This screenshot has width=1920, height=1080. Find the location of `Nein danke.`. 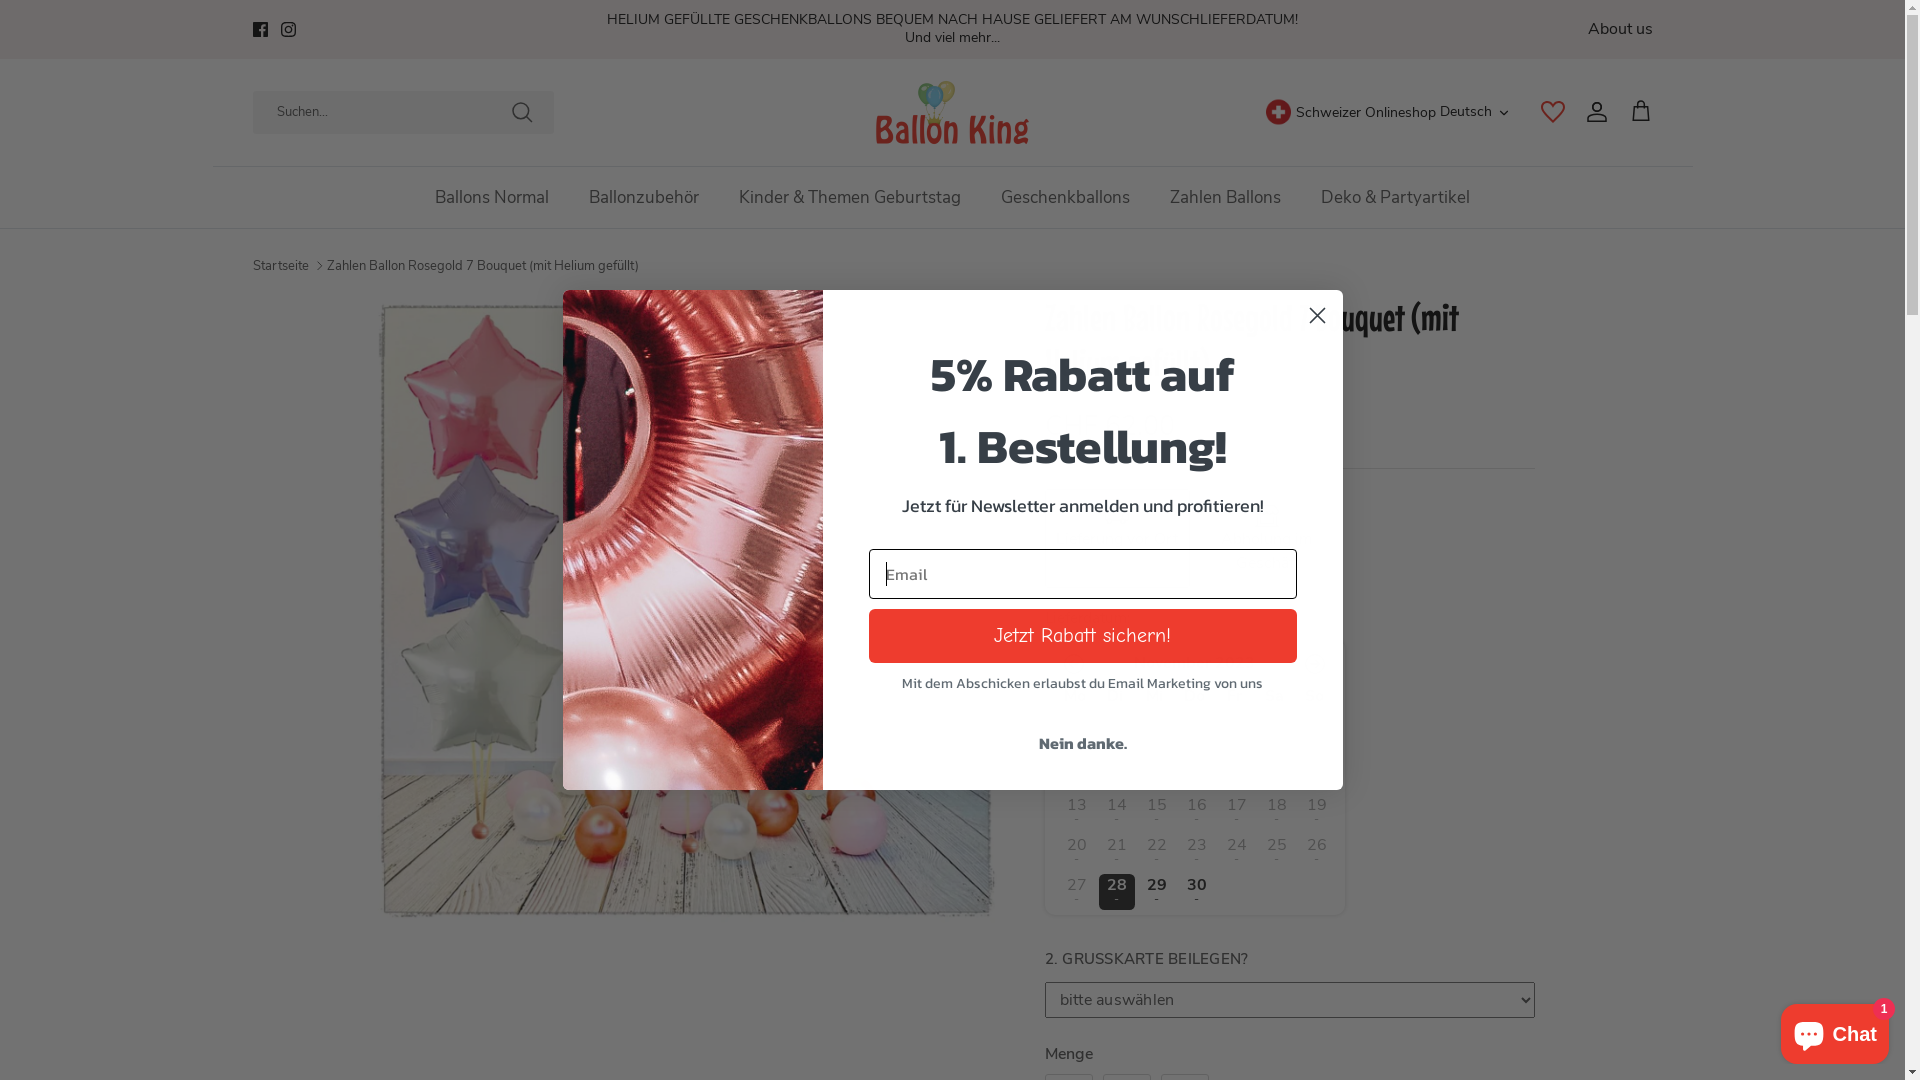

Nein danke. is located at coordinates (1082, 743).